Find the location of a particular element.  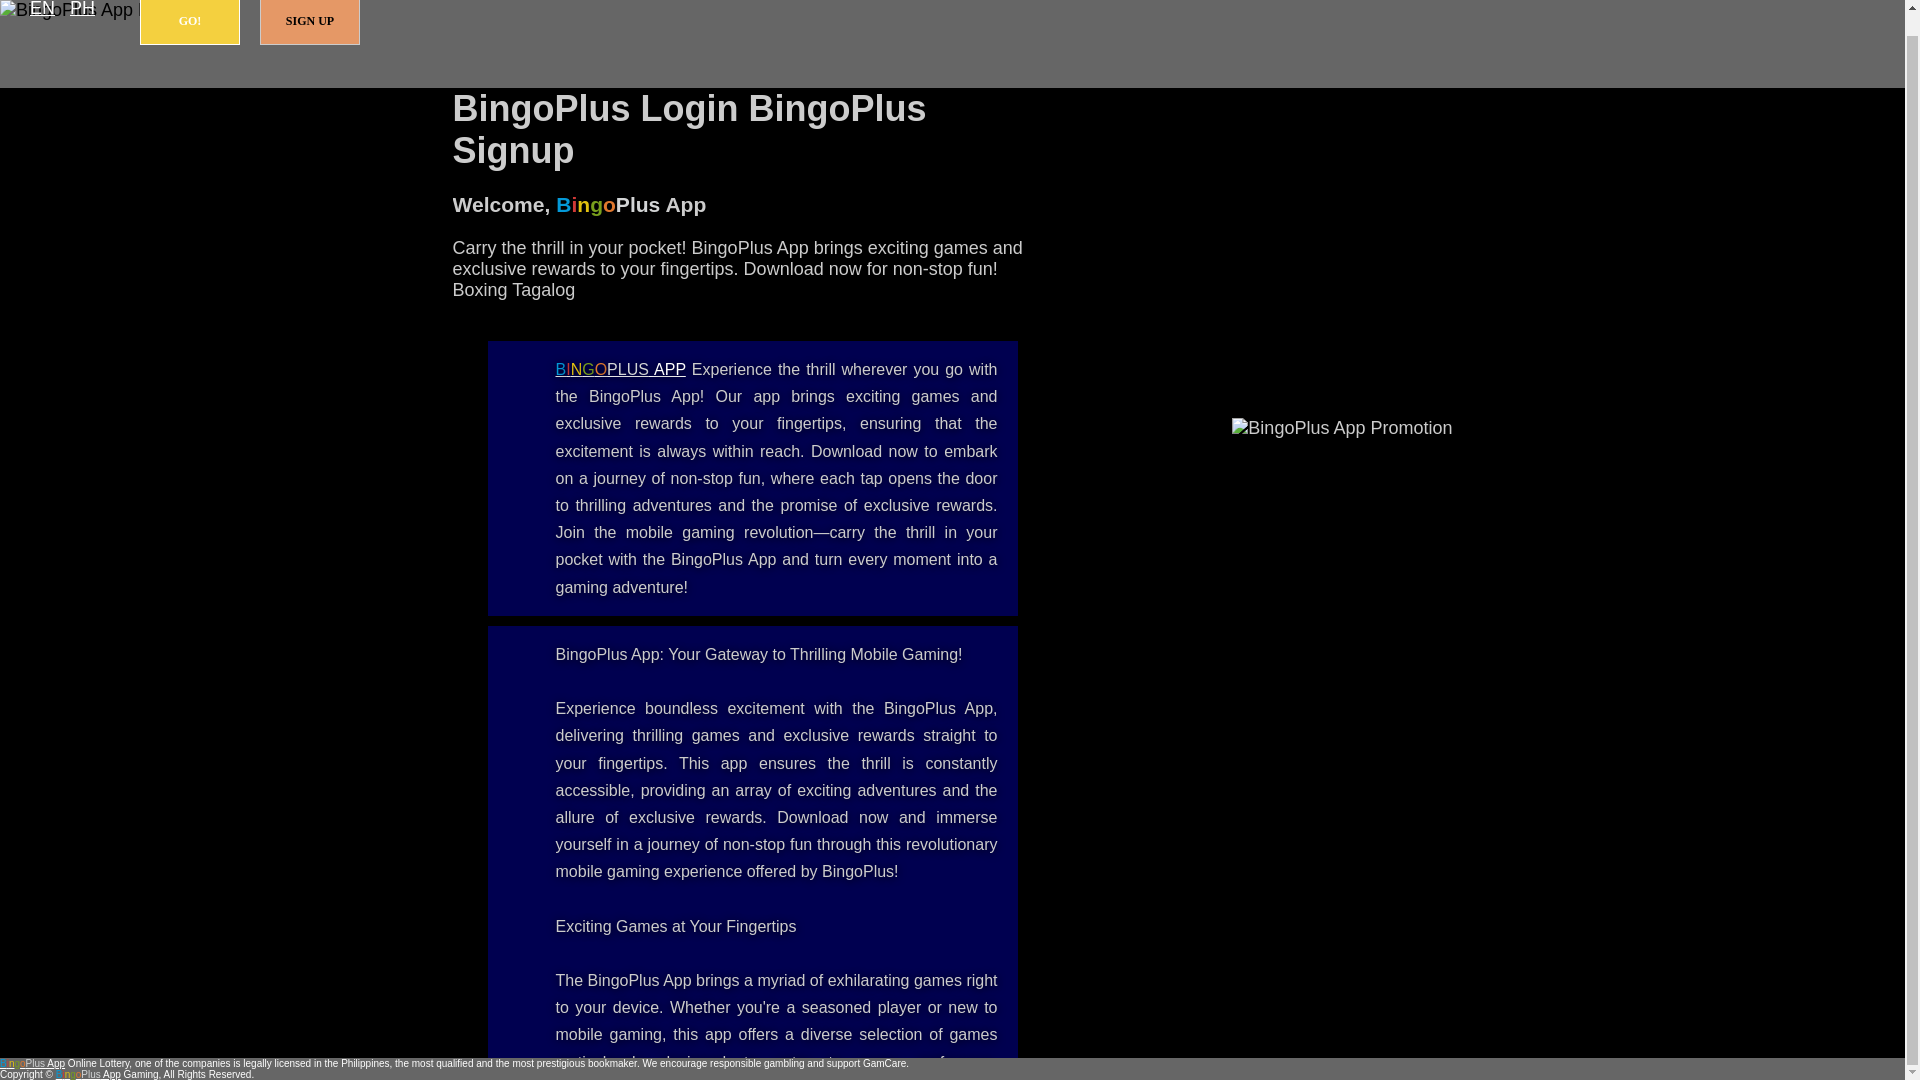

English - Filipino is located at coordinates (42, 10).